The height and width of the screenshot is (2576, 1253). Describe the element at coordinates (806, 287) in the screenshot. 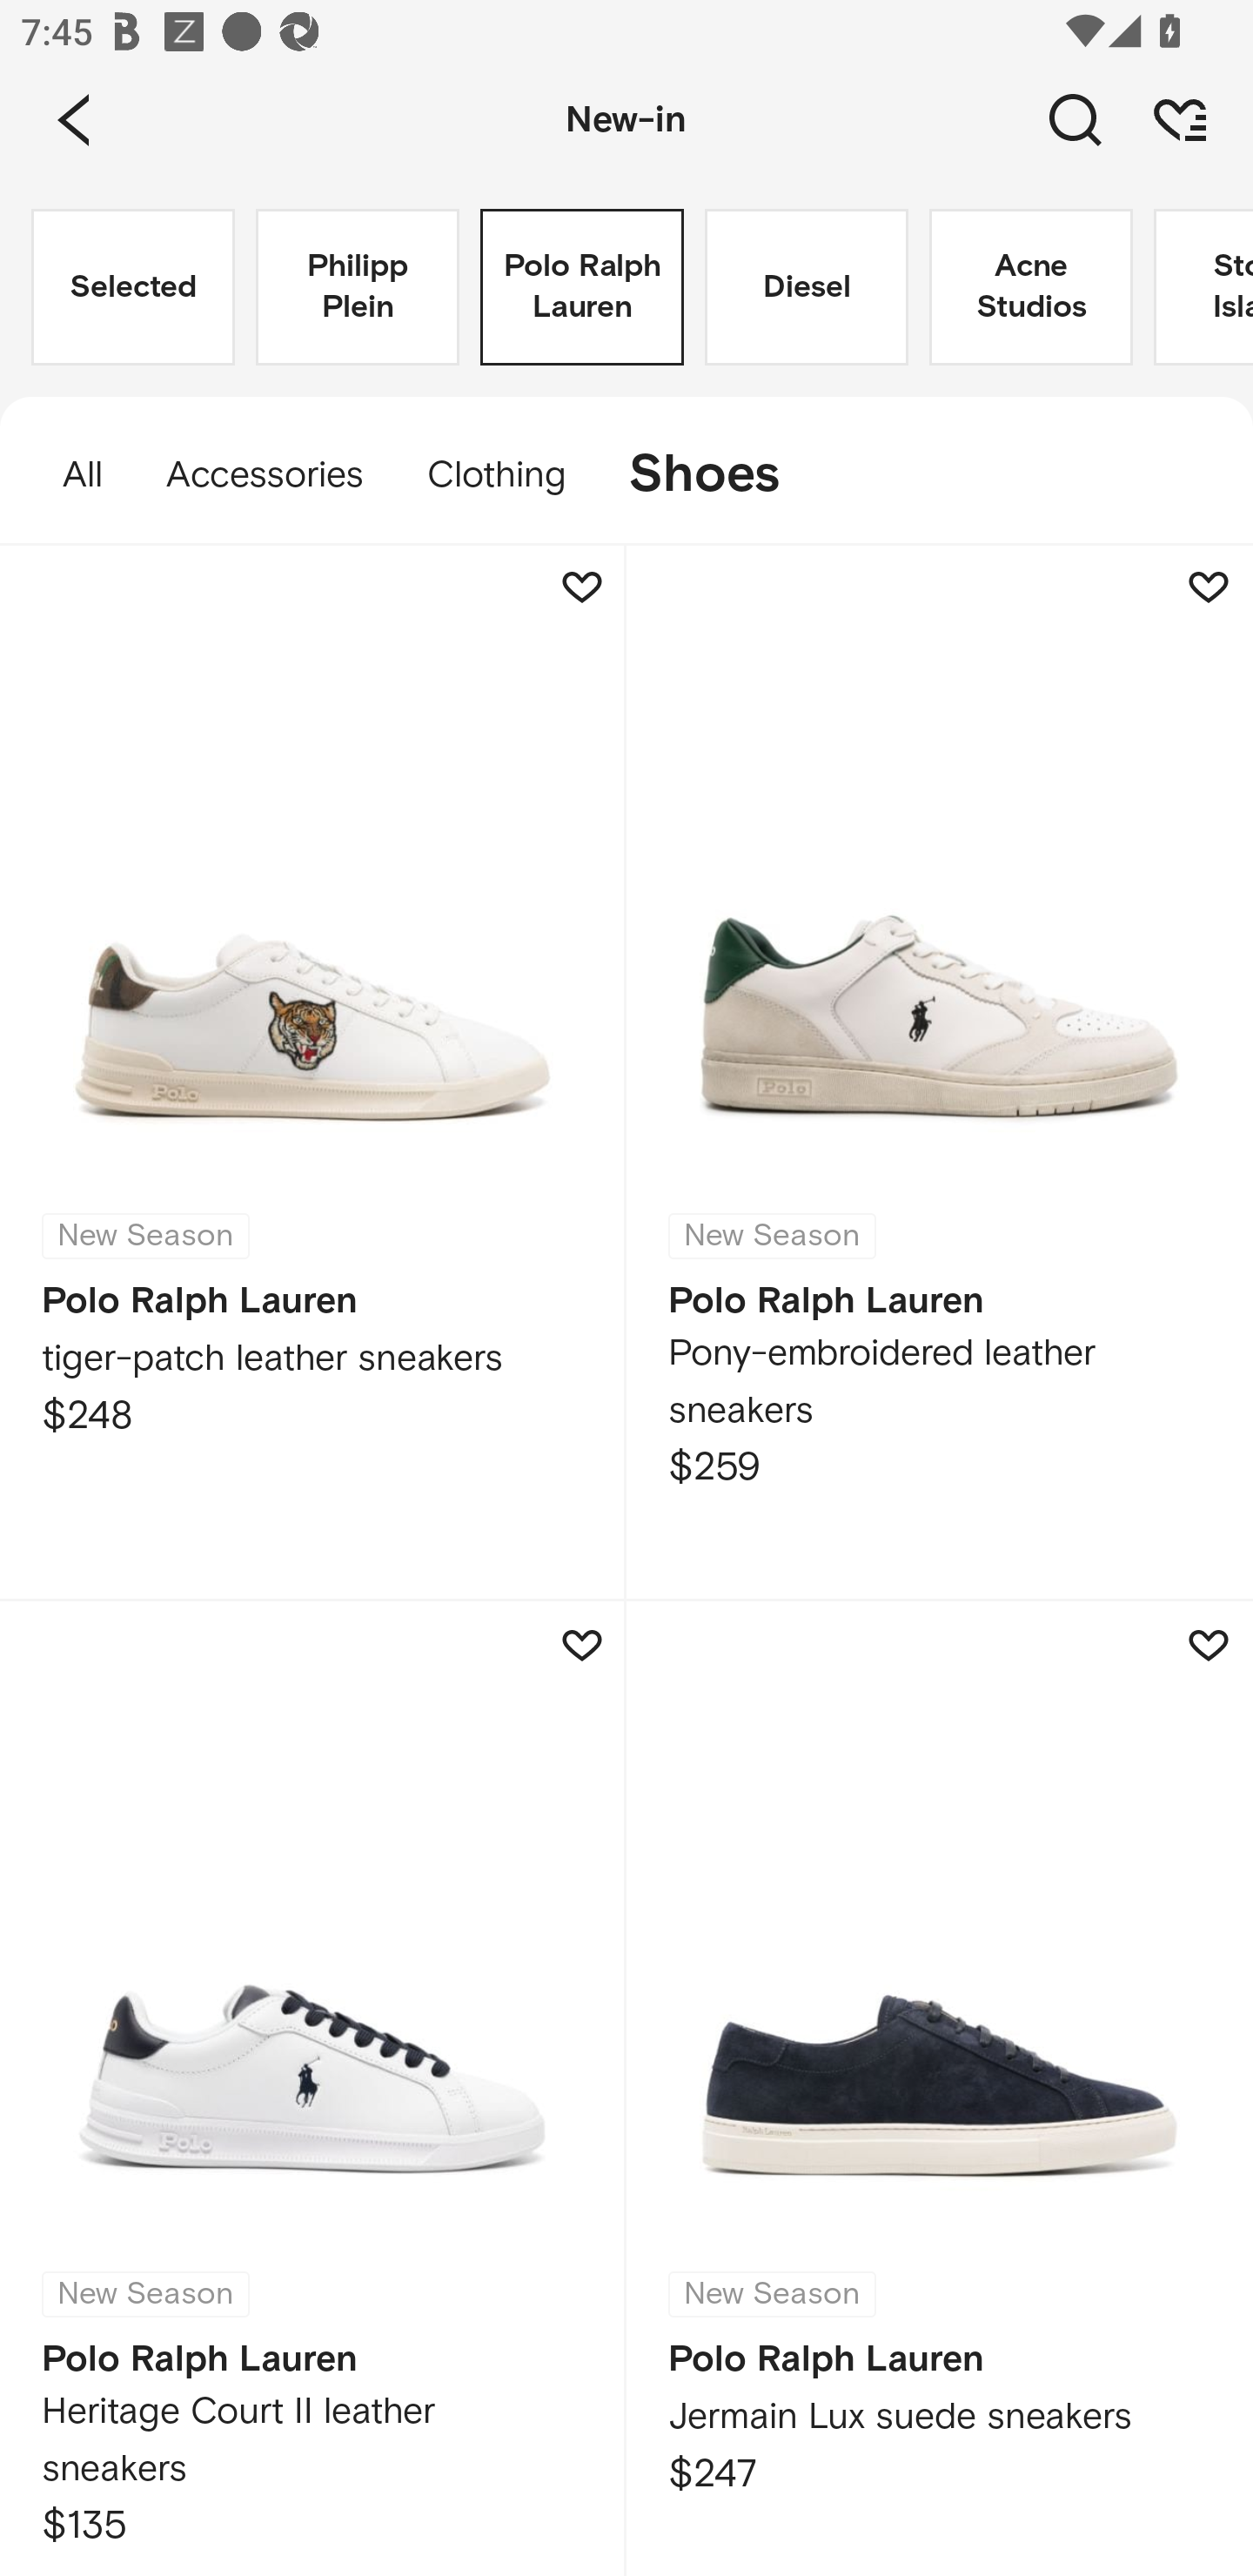

I see `Diesel` at that location.